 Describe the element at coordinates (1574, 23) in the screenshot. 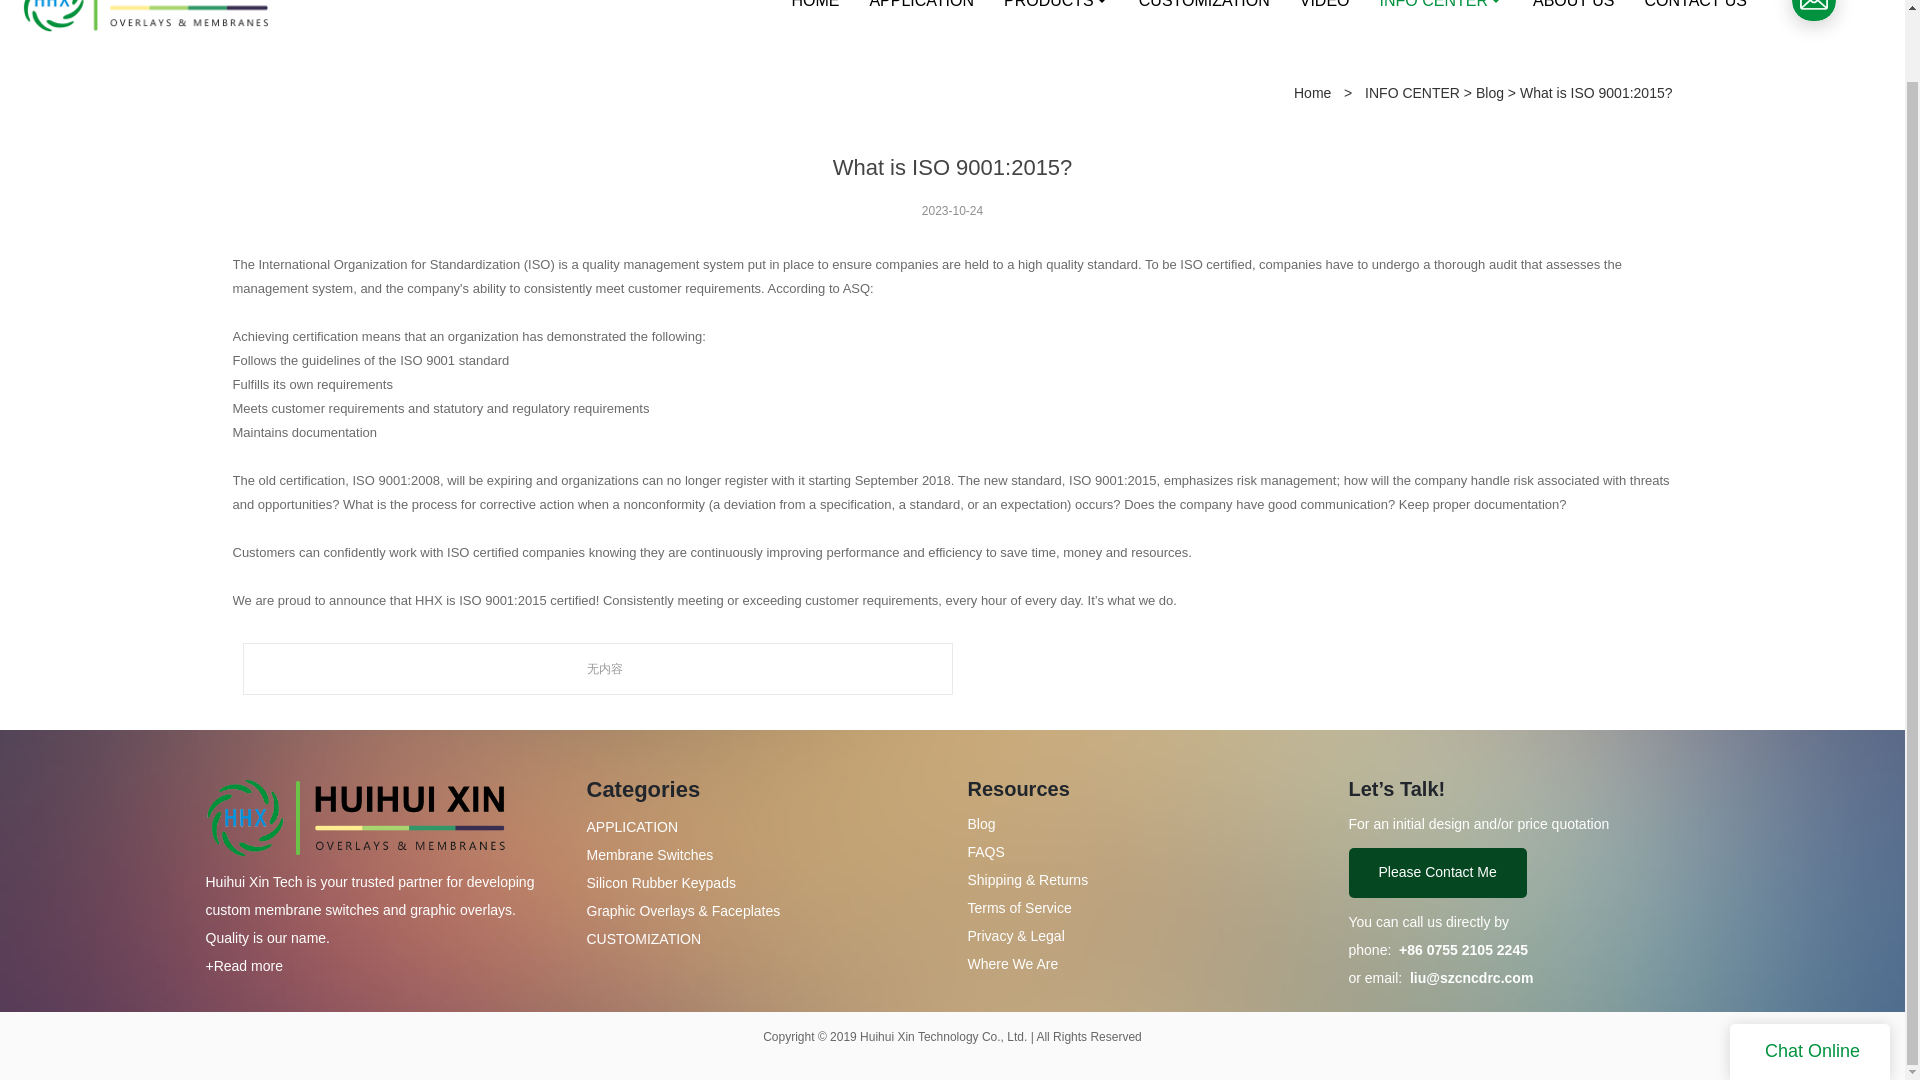

I see `ABOUT US` at that location.